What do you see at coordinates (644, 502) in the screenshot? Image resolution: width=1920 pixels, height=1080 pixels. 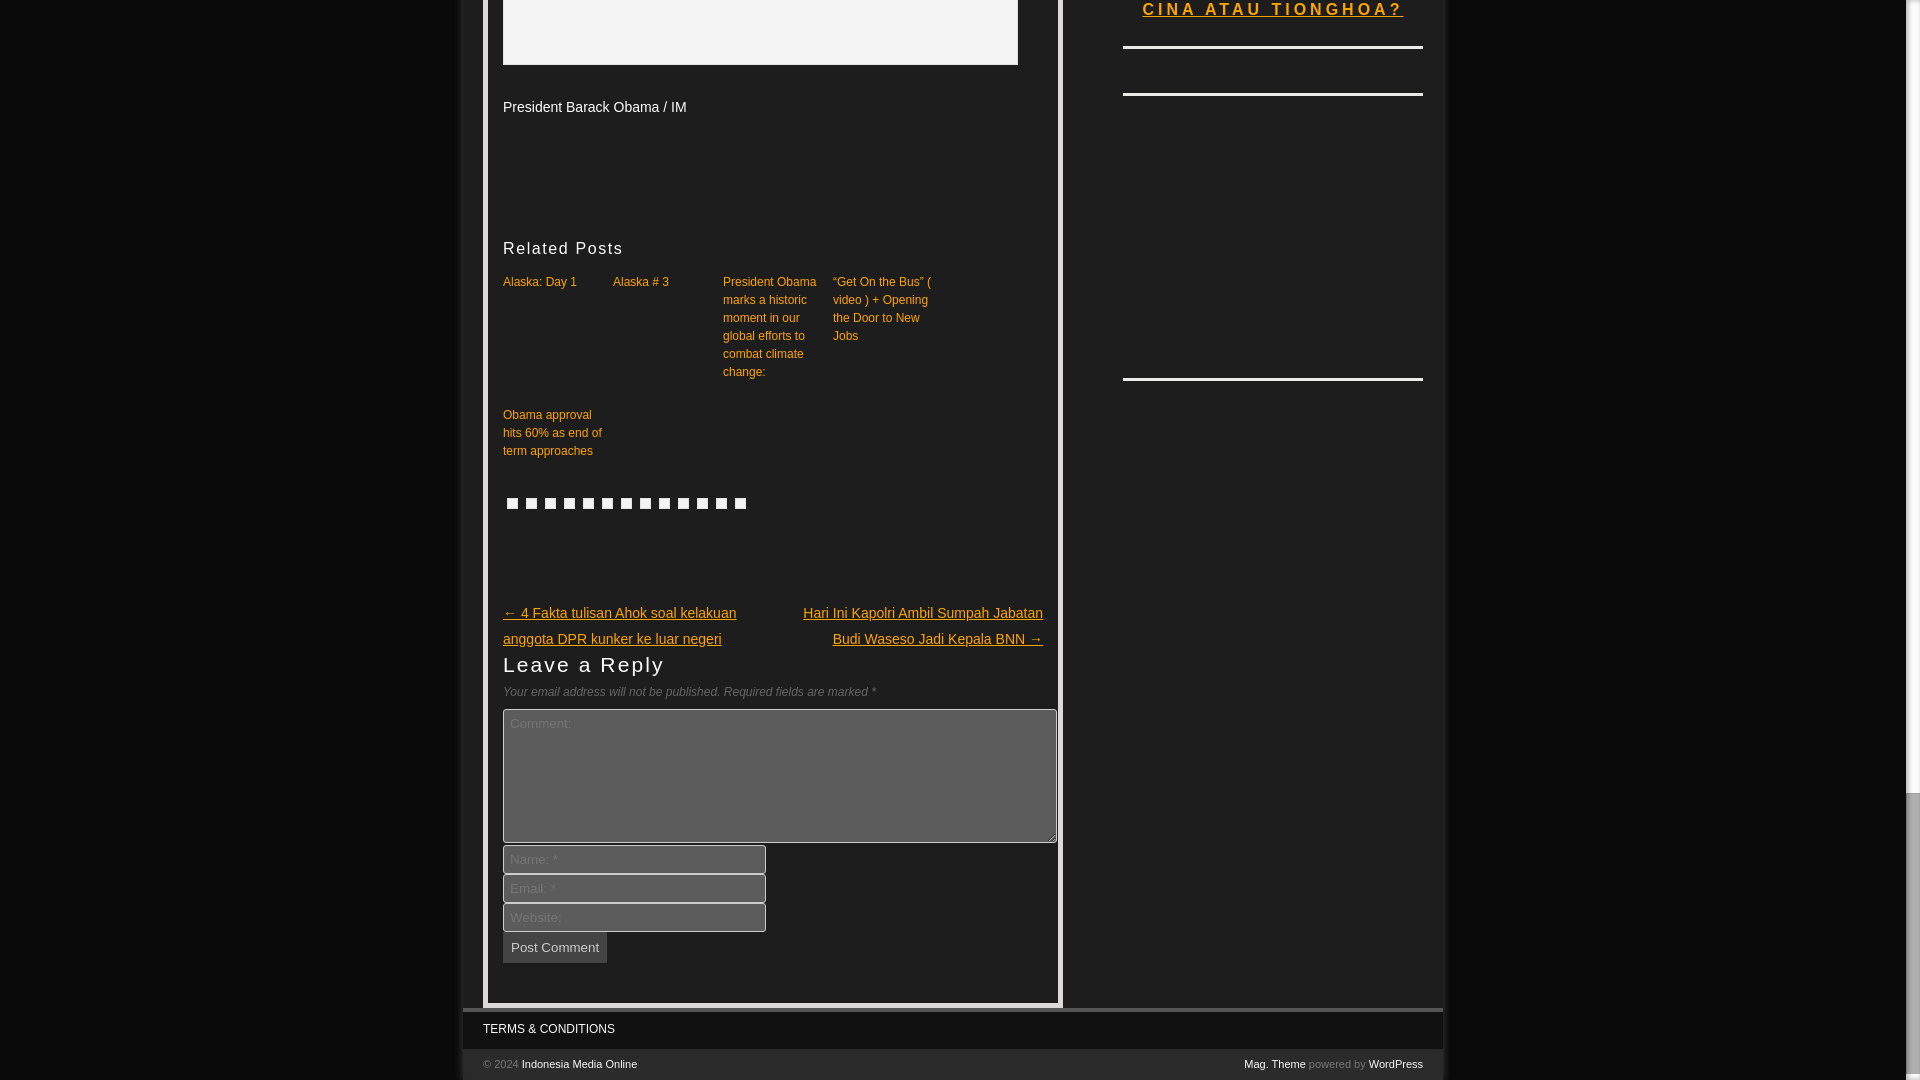 I see `Kick It on DotNetKicks.com` at bounding box center [644, 502].